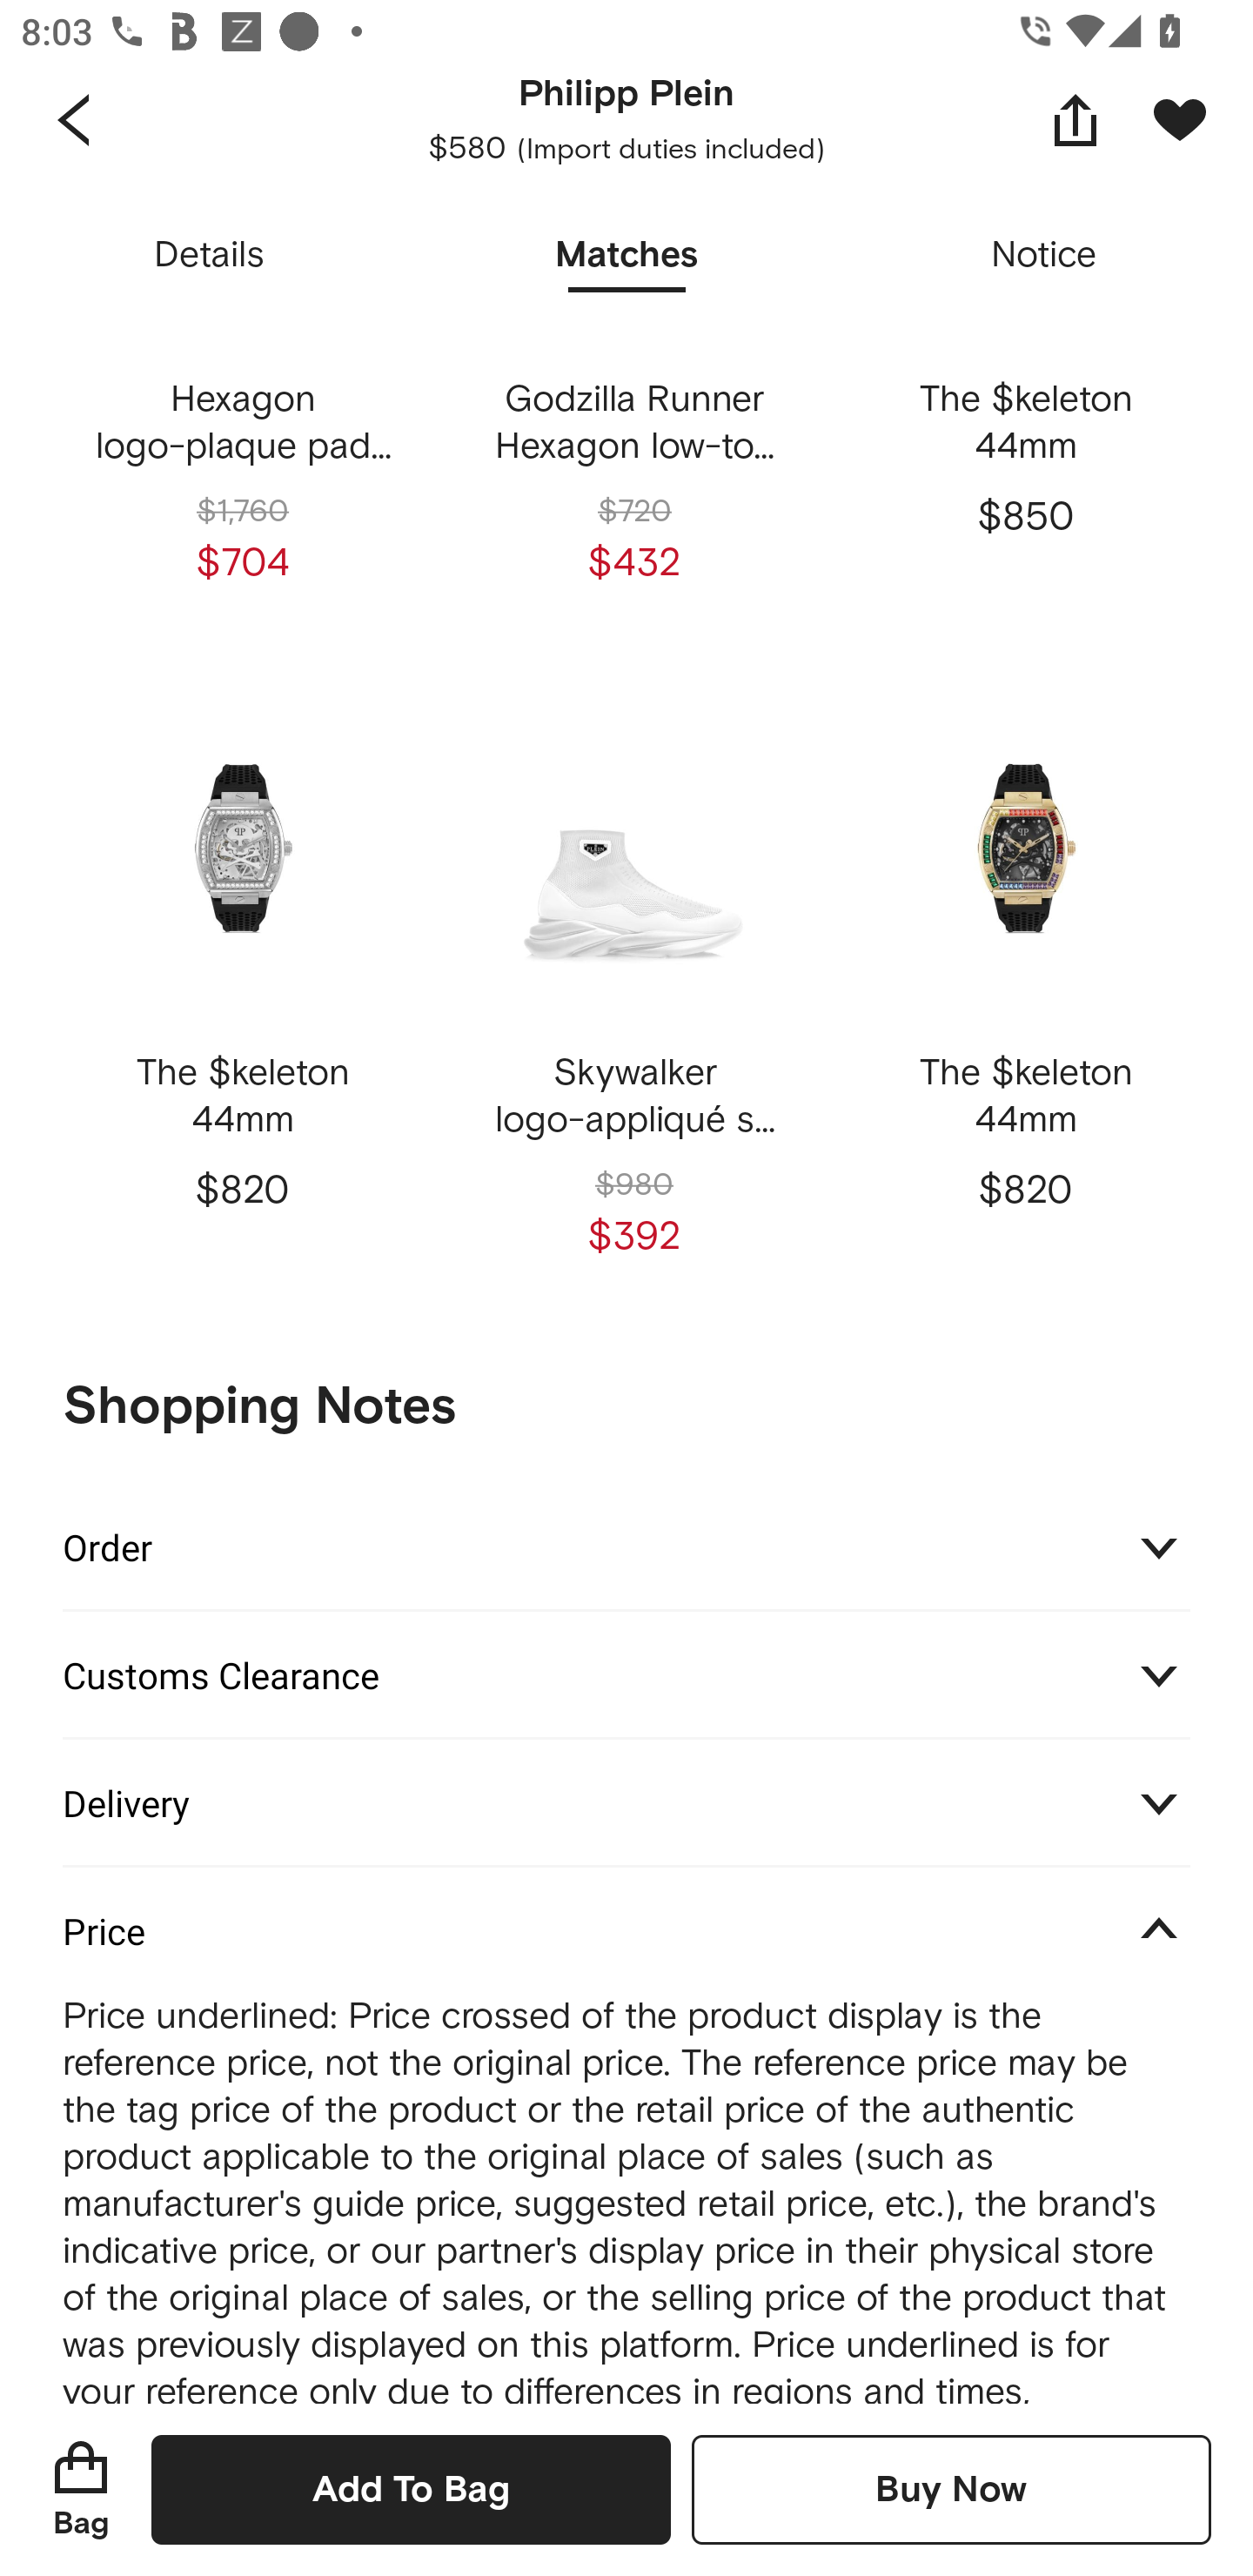 The width and height of the screenshot is (1253, 2576). I want to click on Price, so click(626, 1930).